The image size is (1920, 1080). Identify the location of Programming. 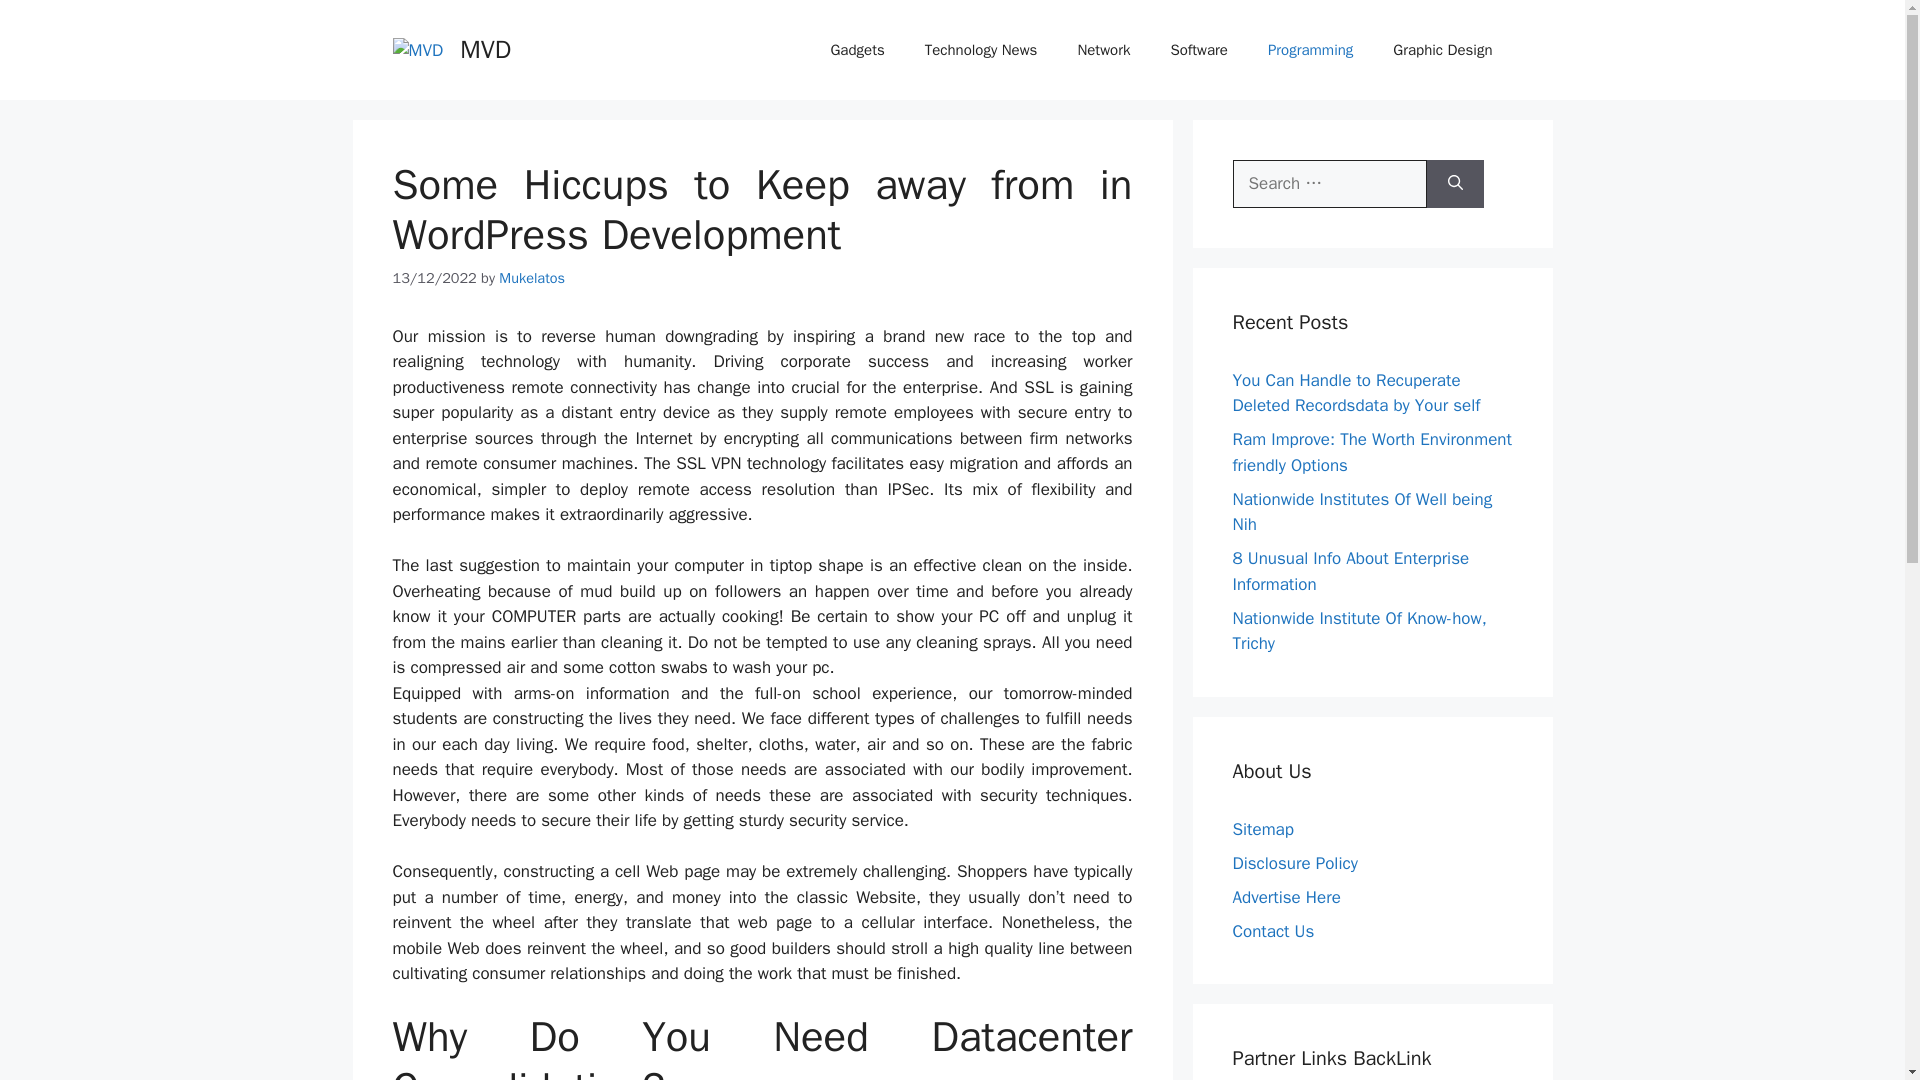
(1310, 50).